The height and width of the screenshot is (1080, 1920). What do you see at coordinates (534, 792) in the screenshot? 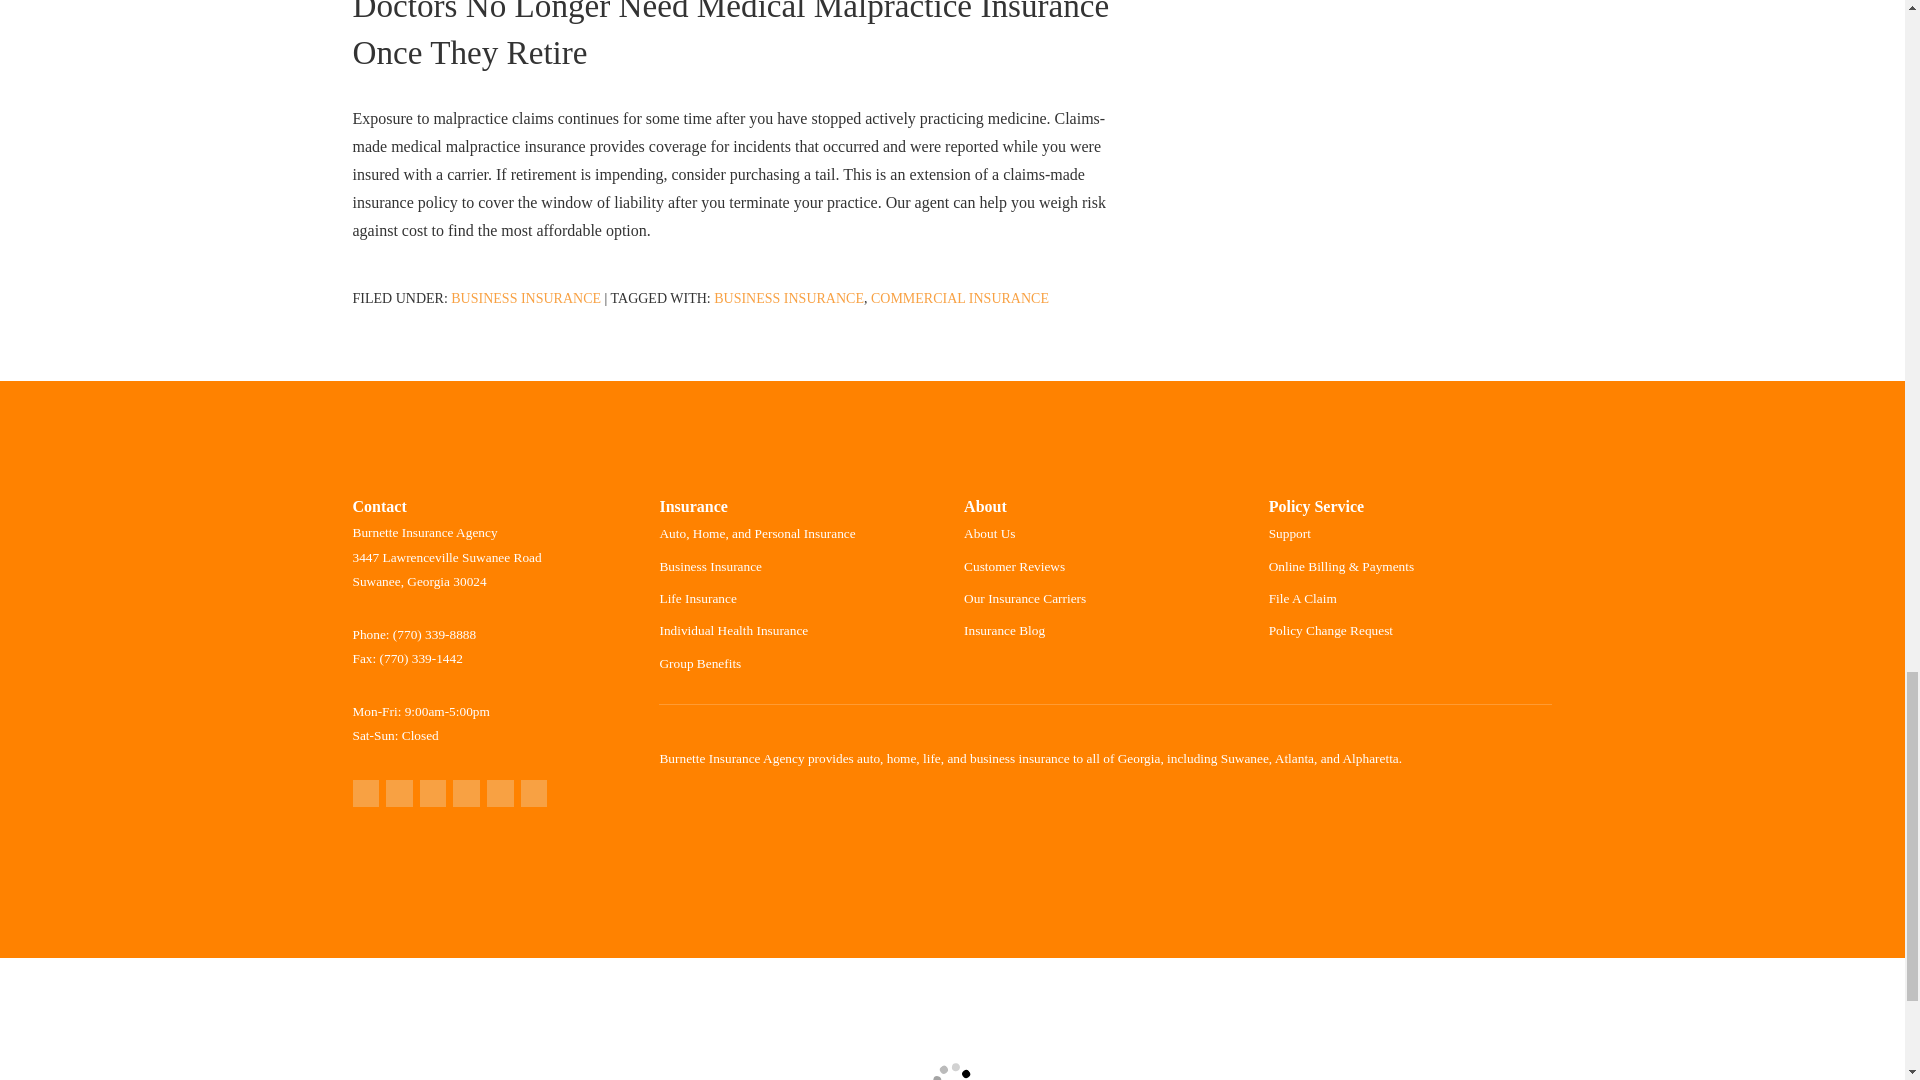
I see `YouTube` at bounding box center [534, 792].